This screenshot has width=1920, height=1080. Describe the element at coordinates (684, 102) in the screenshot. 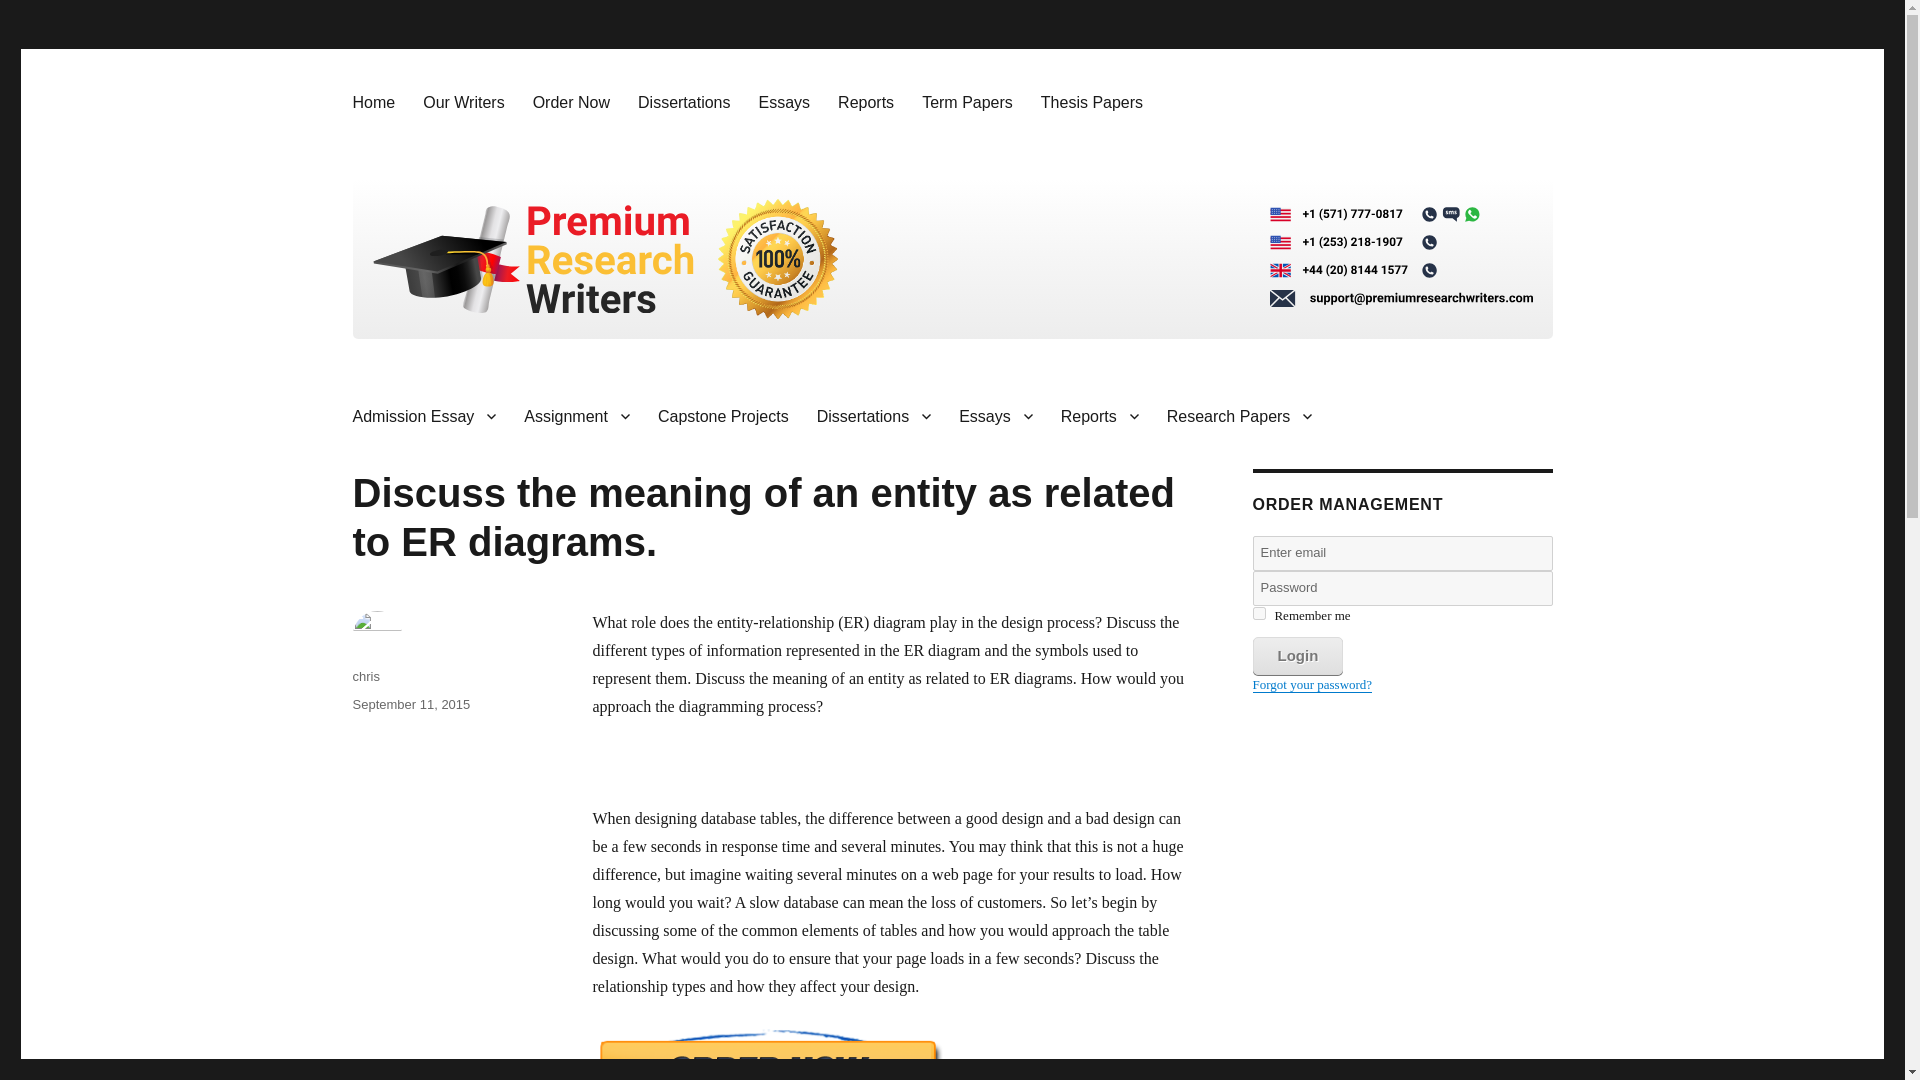

I see `Dissertations` at that location.